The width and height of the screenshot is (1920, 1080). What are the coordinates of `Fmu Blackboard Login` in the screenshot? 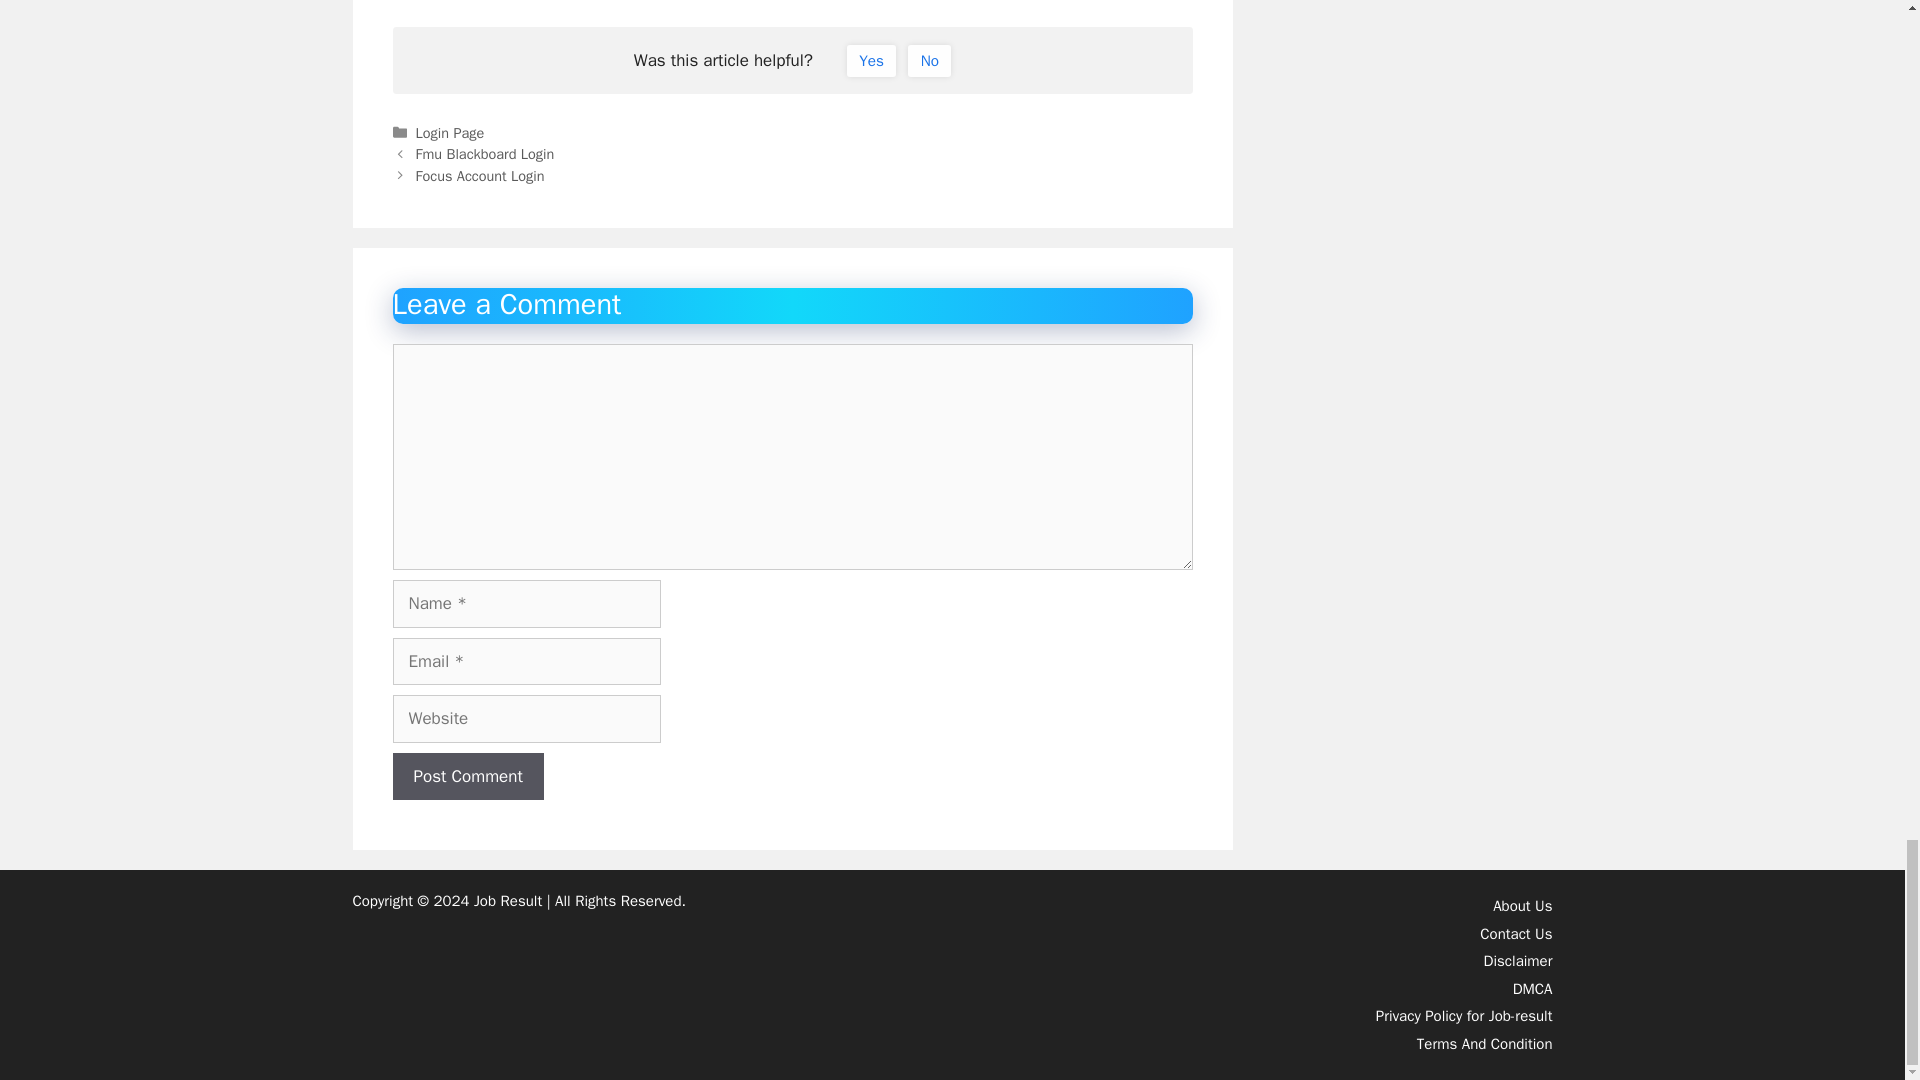 It's located at (485, 154).